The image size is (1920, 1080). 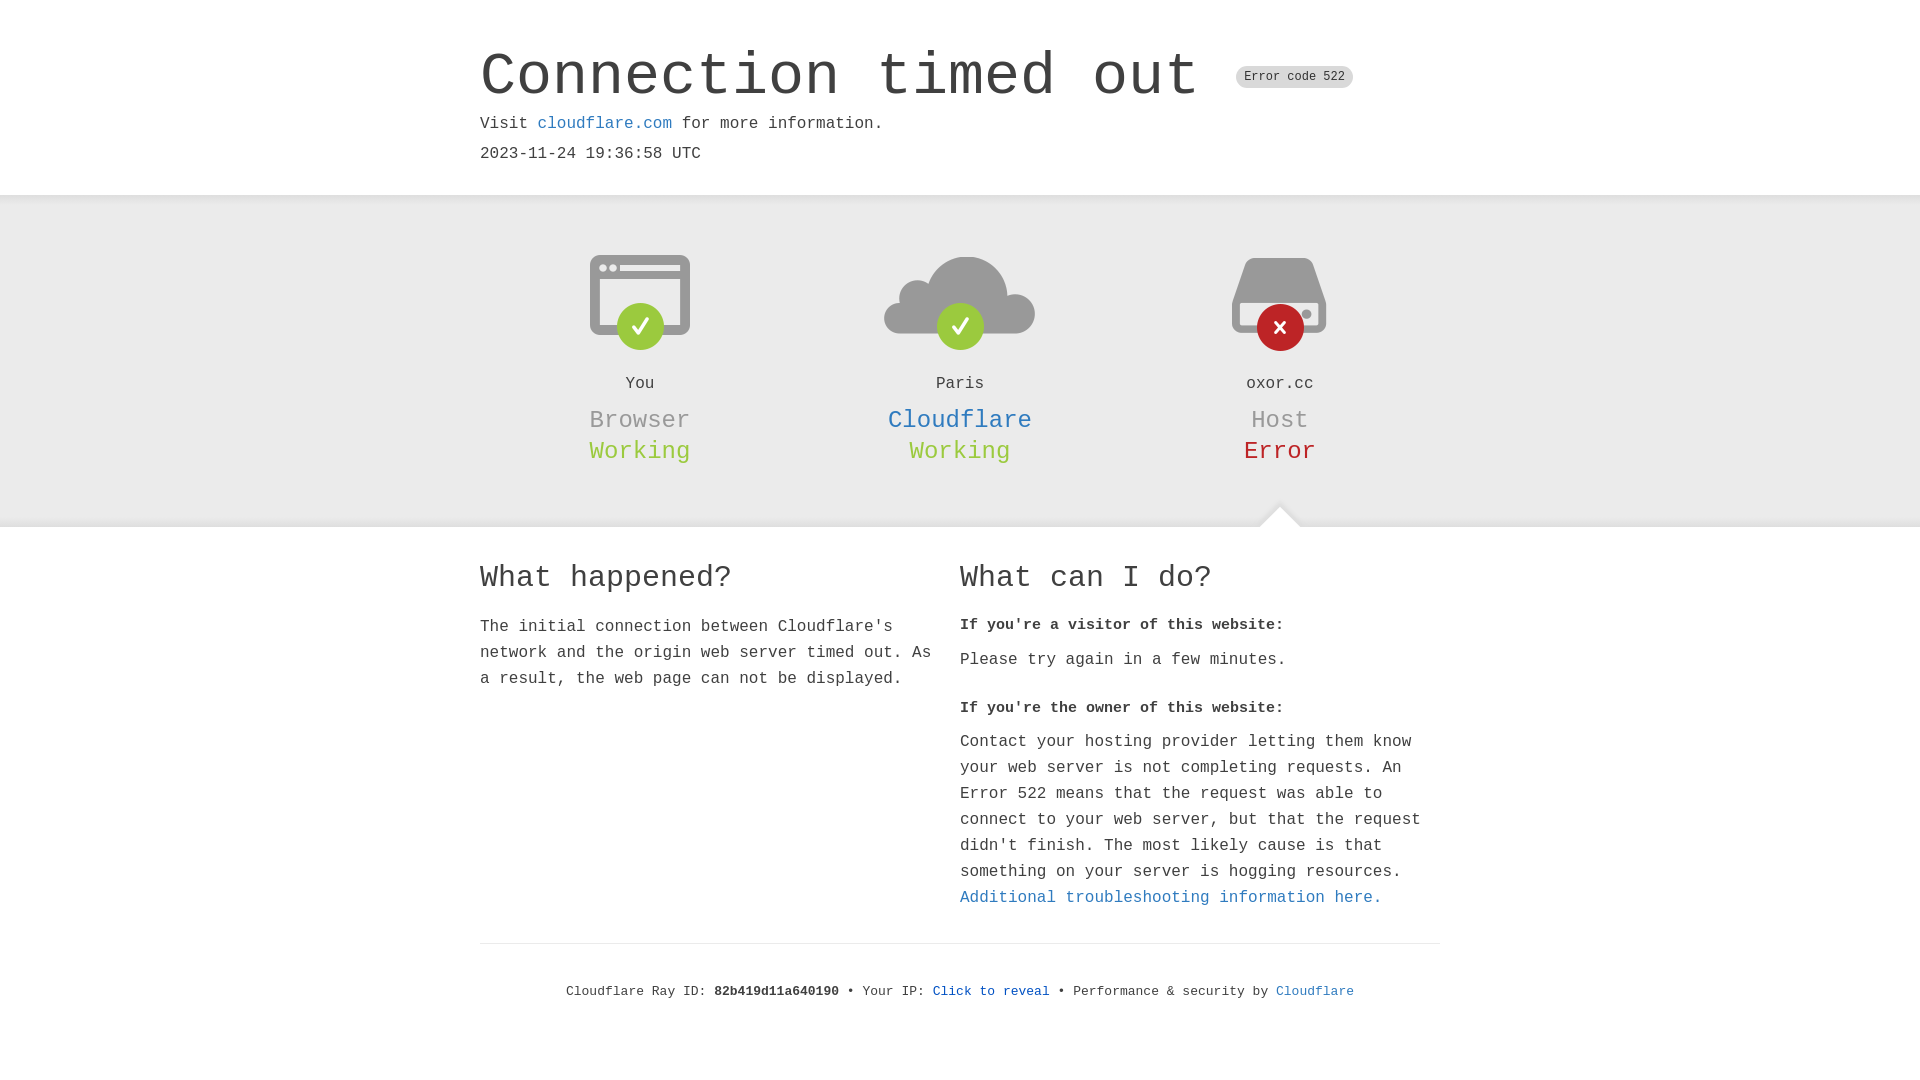 I want to click on cloudflare.com, so click(x=605, y=124).